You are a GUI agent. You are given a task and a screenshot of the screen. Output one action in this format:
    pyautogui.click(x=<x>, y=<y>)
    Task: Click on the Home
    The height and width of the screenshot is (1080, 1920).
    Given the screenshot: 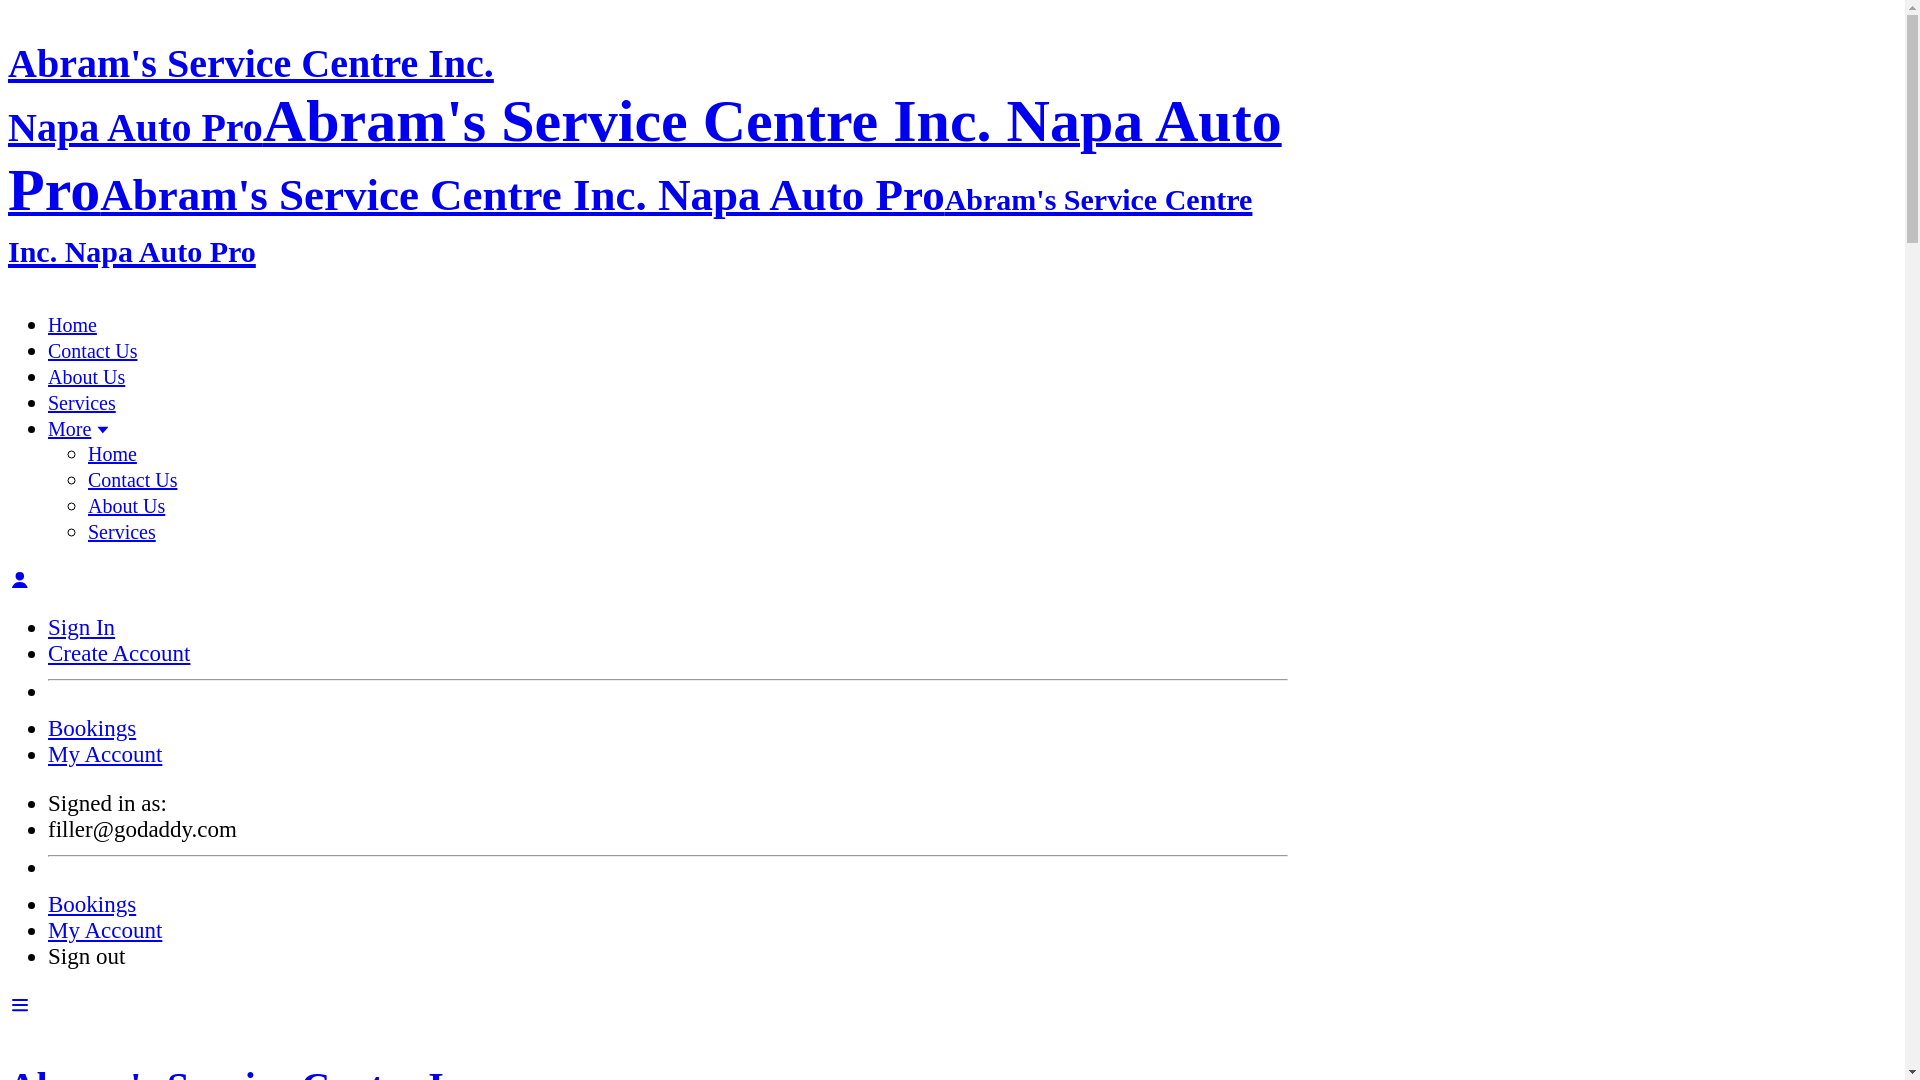 What is the action you would take?
    pyautogui.click(x=112, y=454)
    